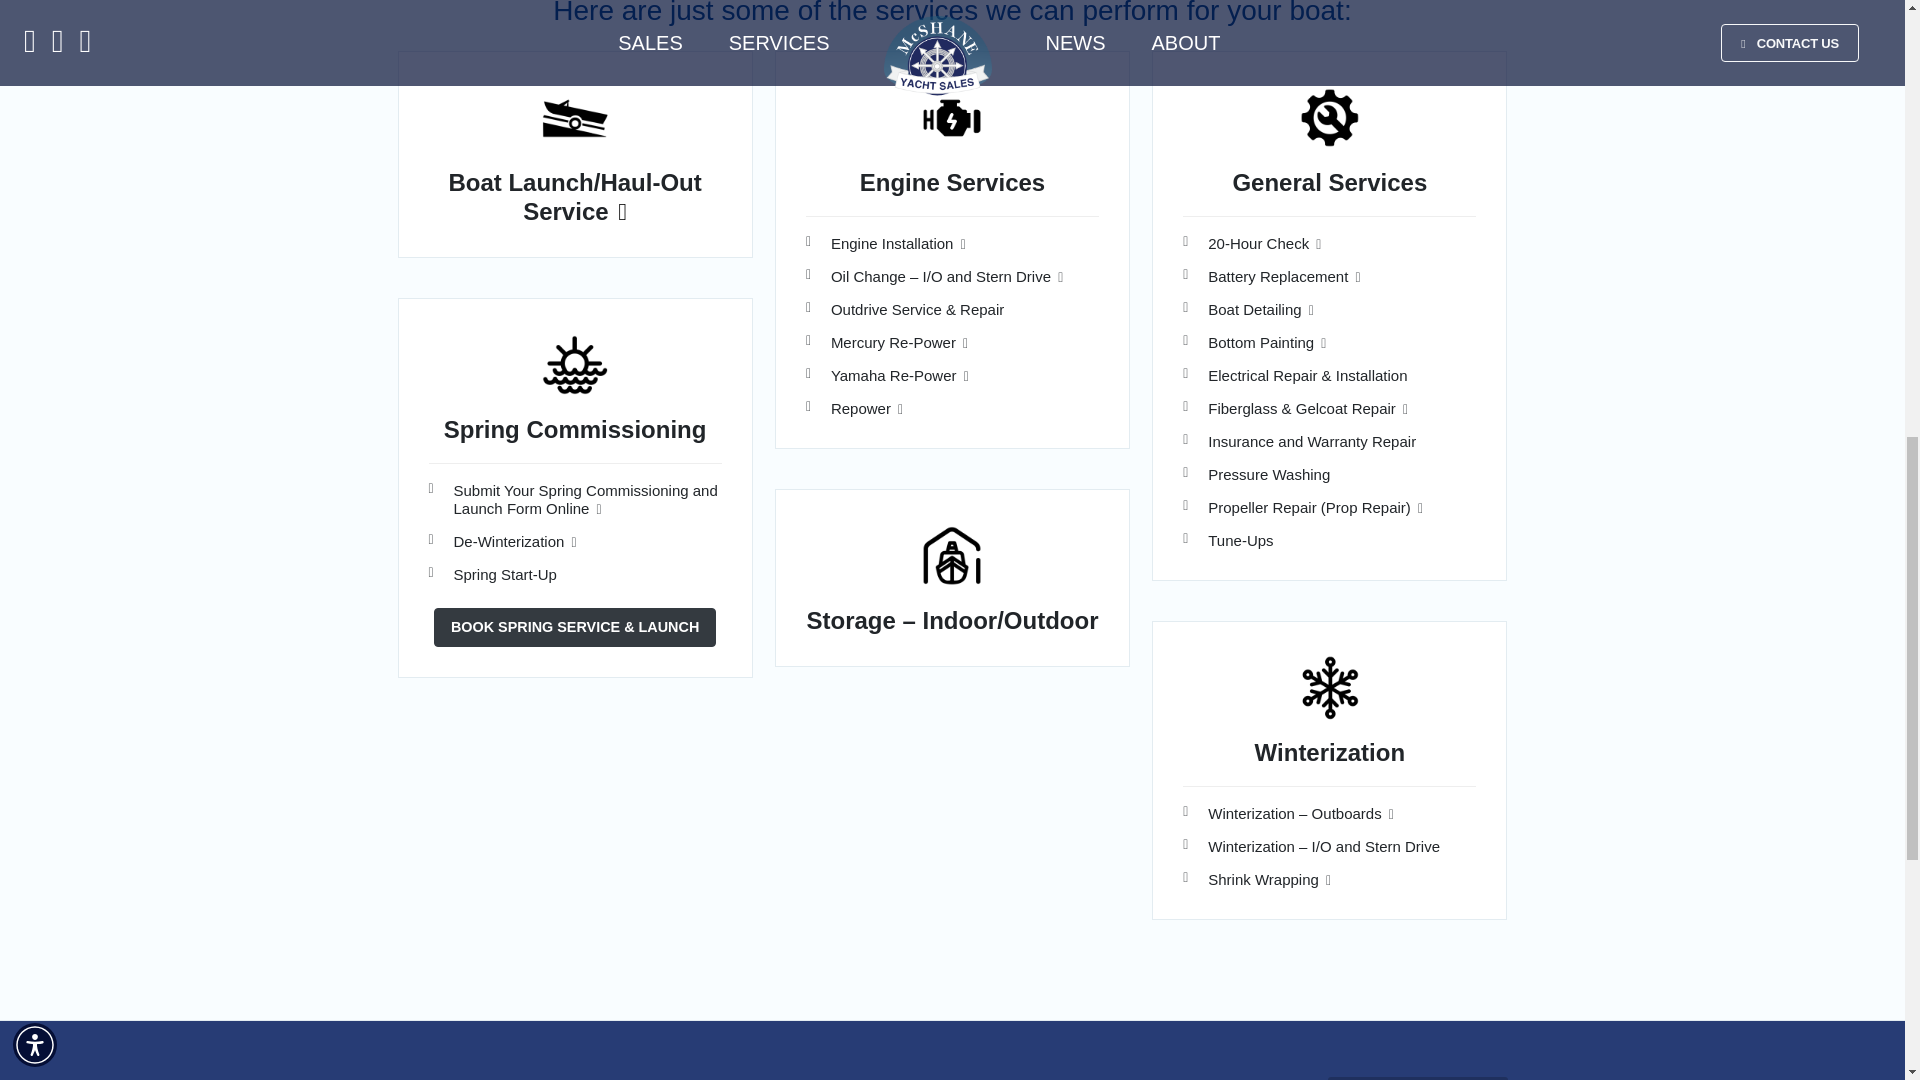 The image size is (1920, 1080). Describe the element at coordinates (898, 243) in the screenshot. I see `Engine Installation` at that location.